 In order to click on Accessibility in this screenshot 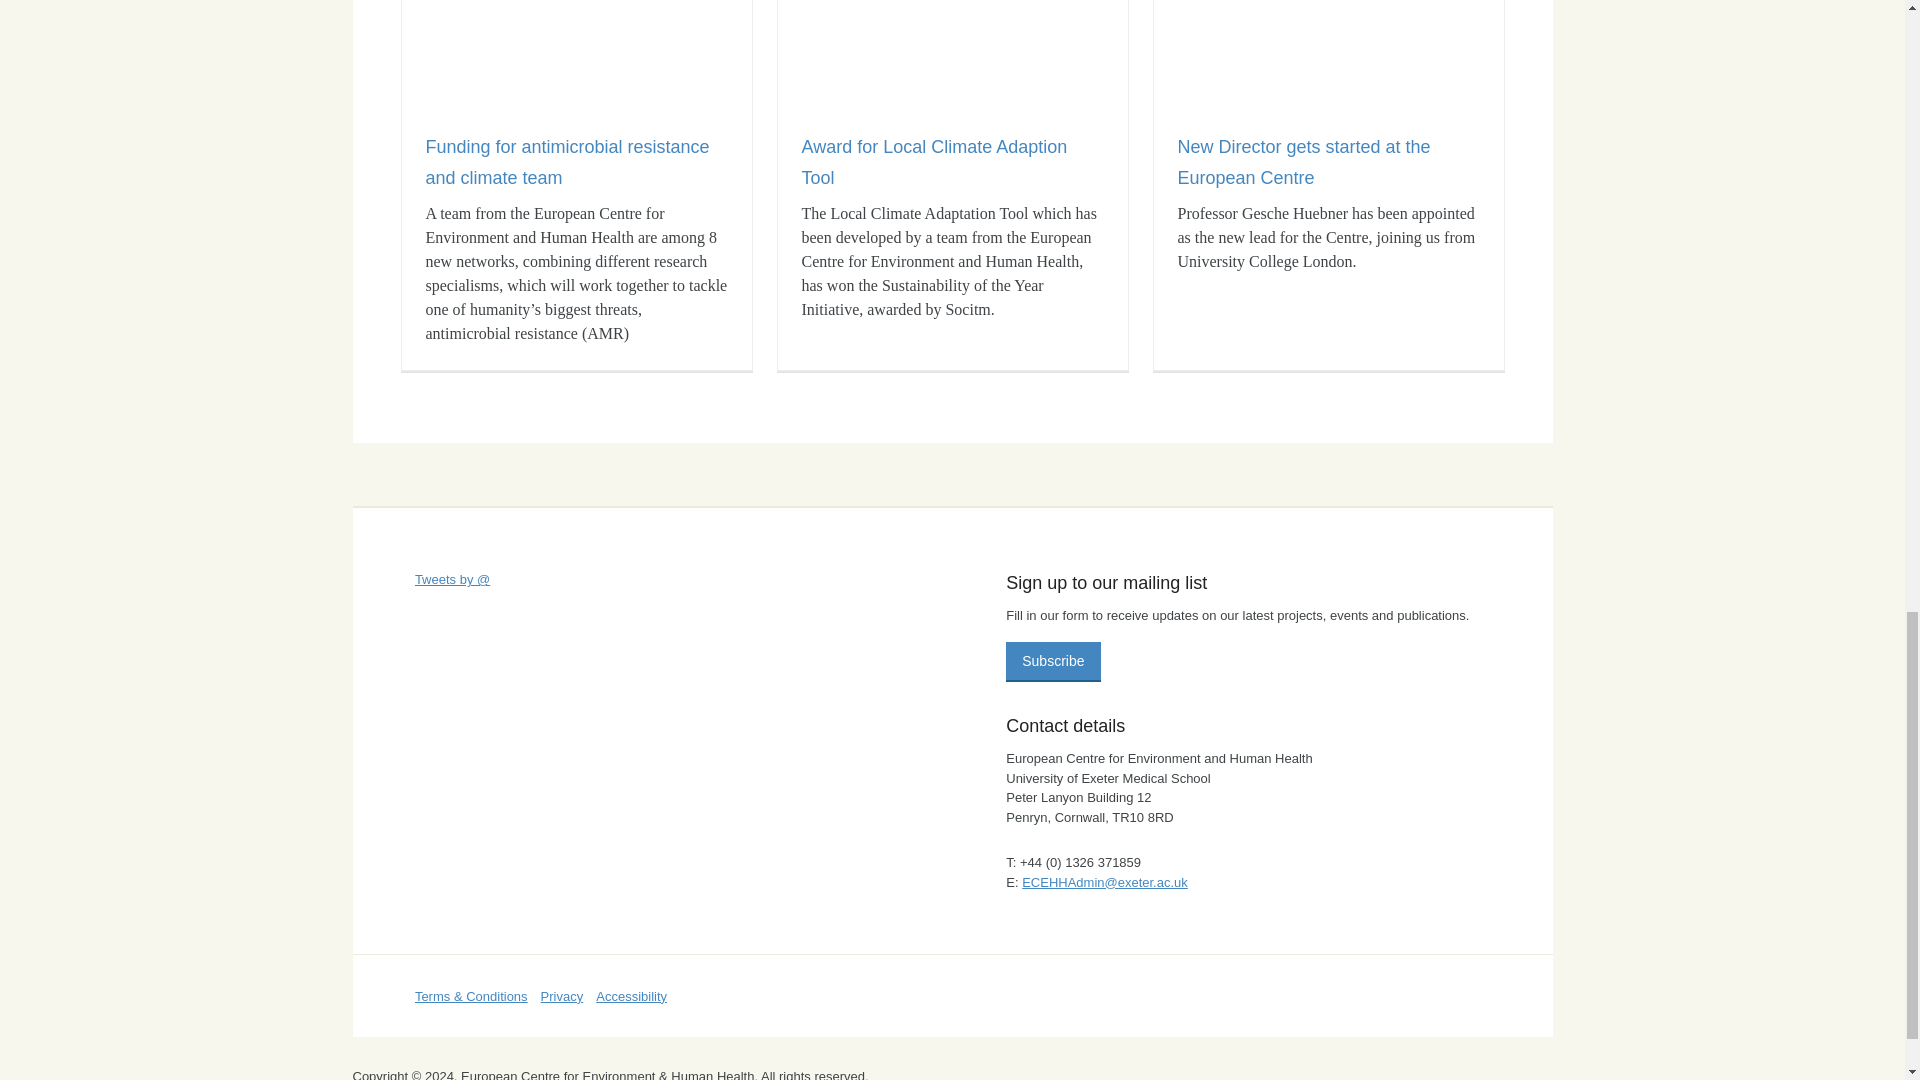, I will do `click(630, 996)`.